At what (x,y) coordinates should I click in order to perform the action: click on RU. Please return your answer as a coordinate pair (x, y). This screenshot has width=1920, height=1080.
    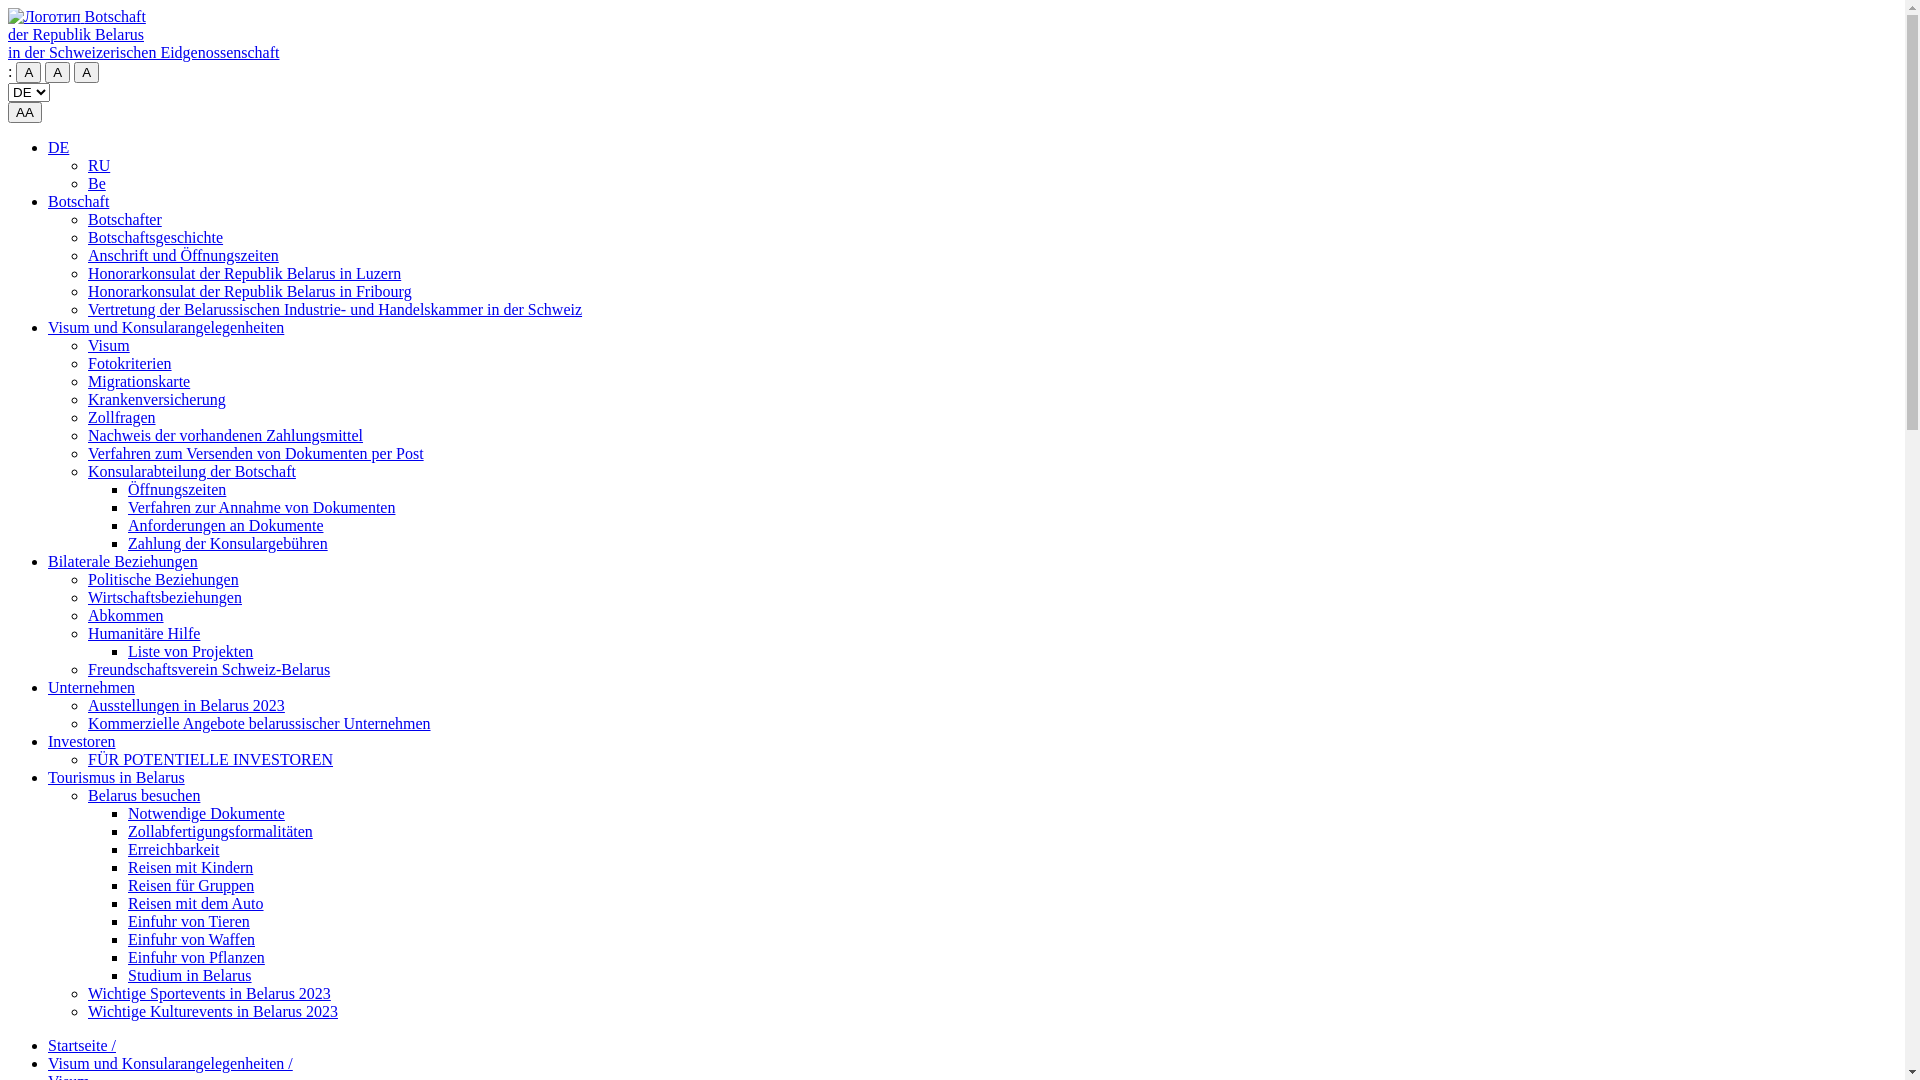
    Looking at the image, I should click on (99, 166).